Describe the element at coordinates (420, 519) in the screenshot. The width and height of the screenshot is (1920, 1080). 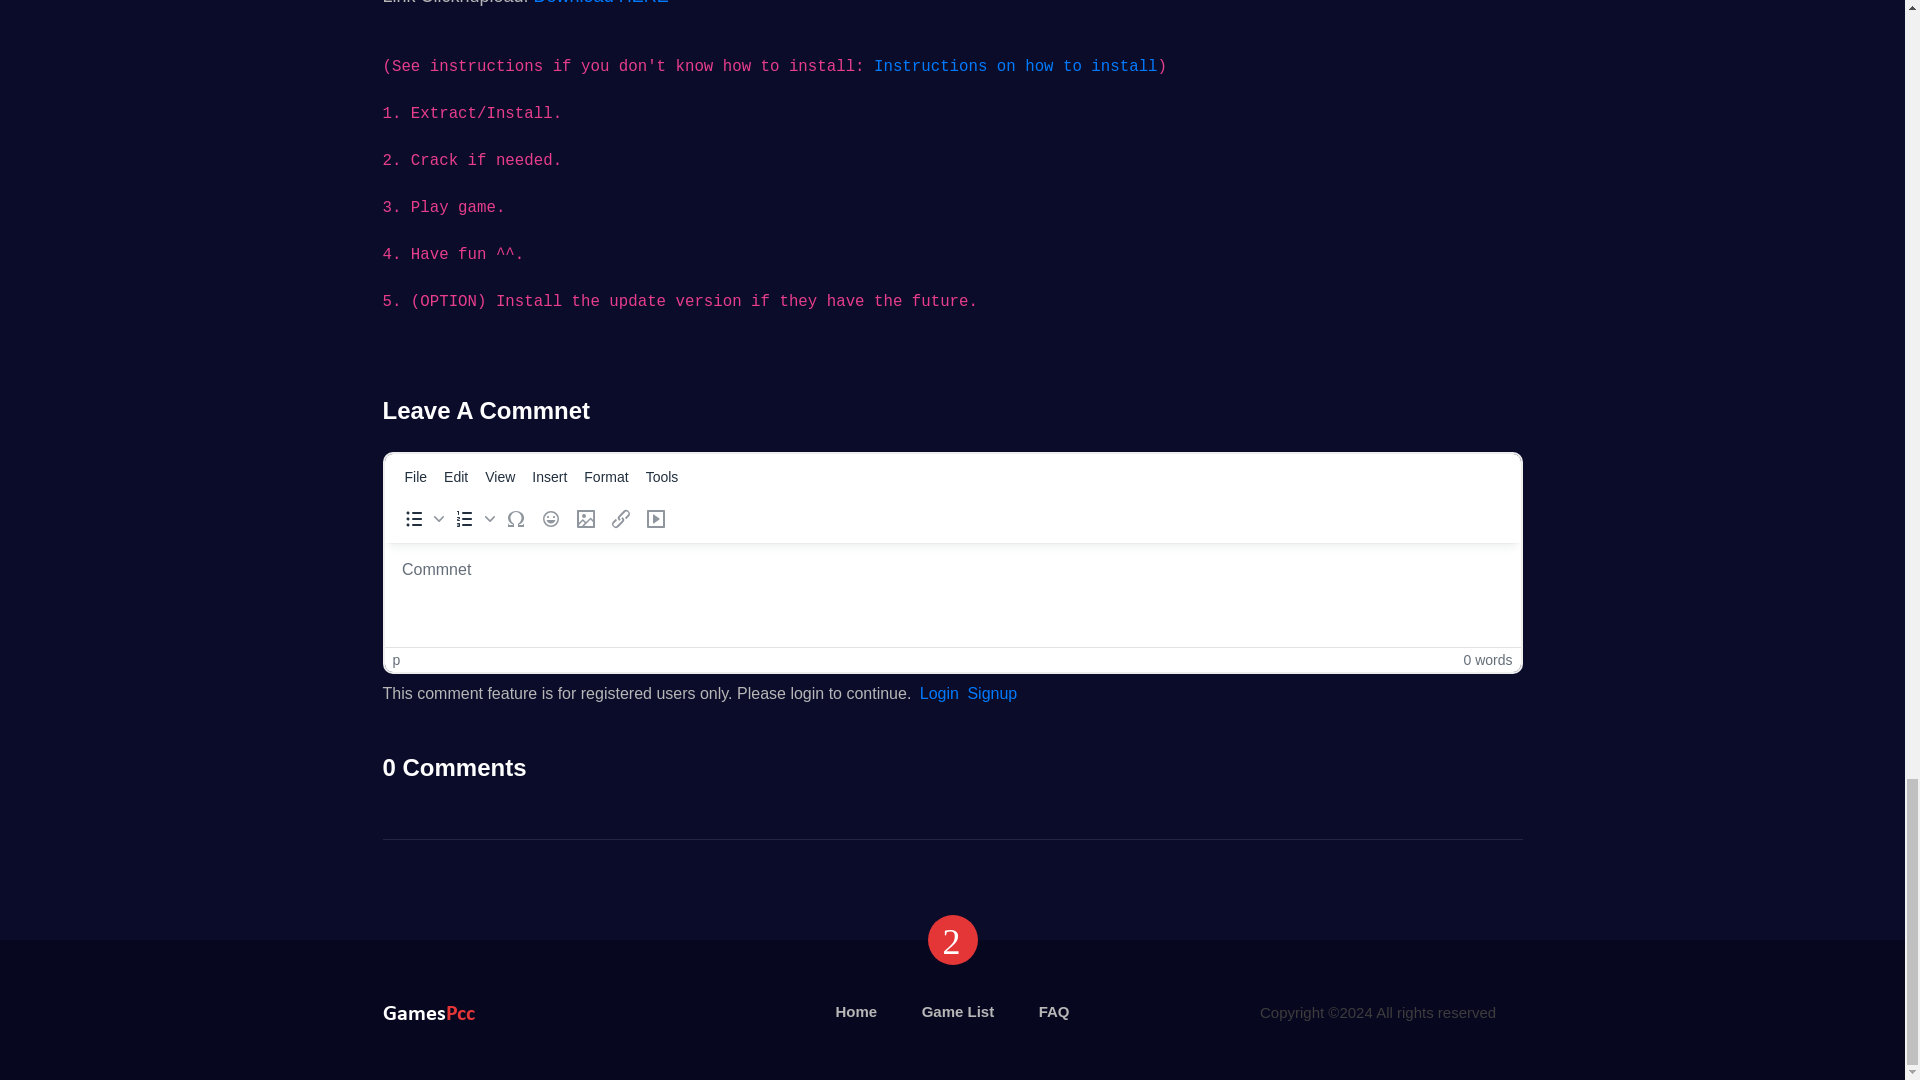
I see `Bullet list` at that location.